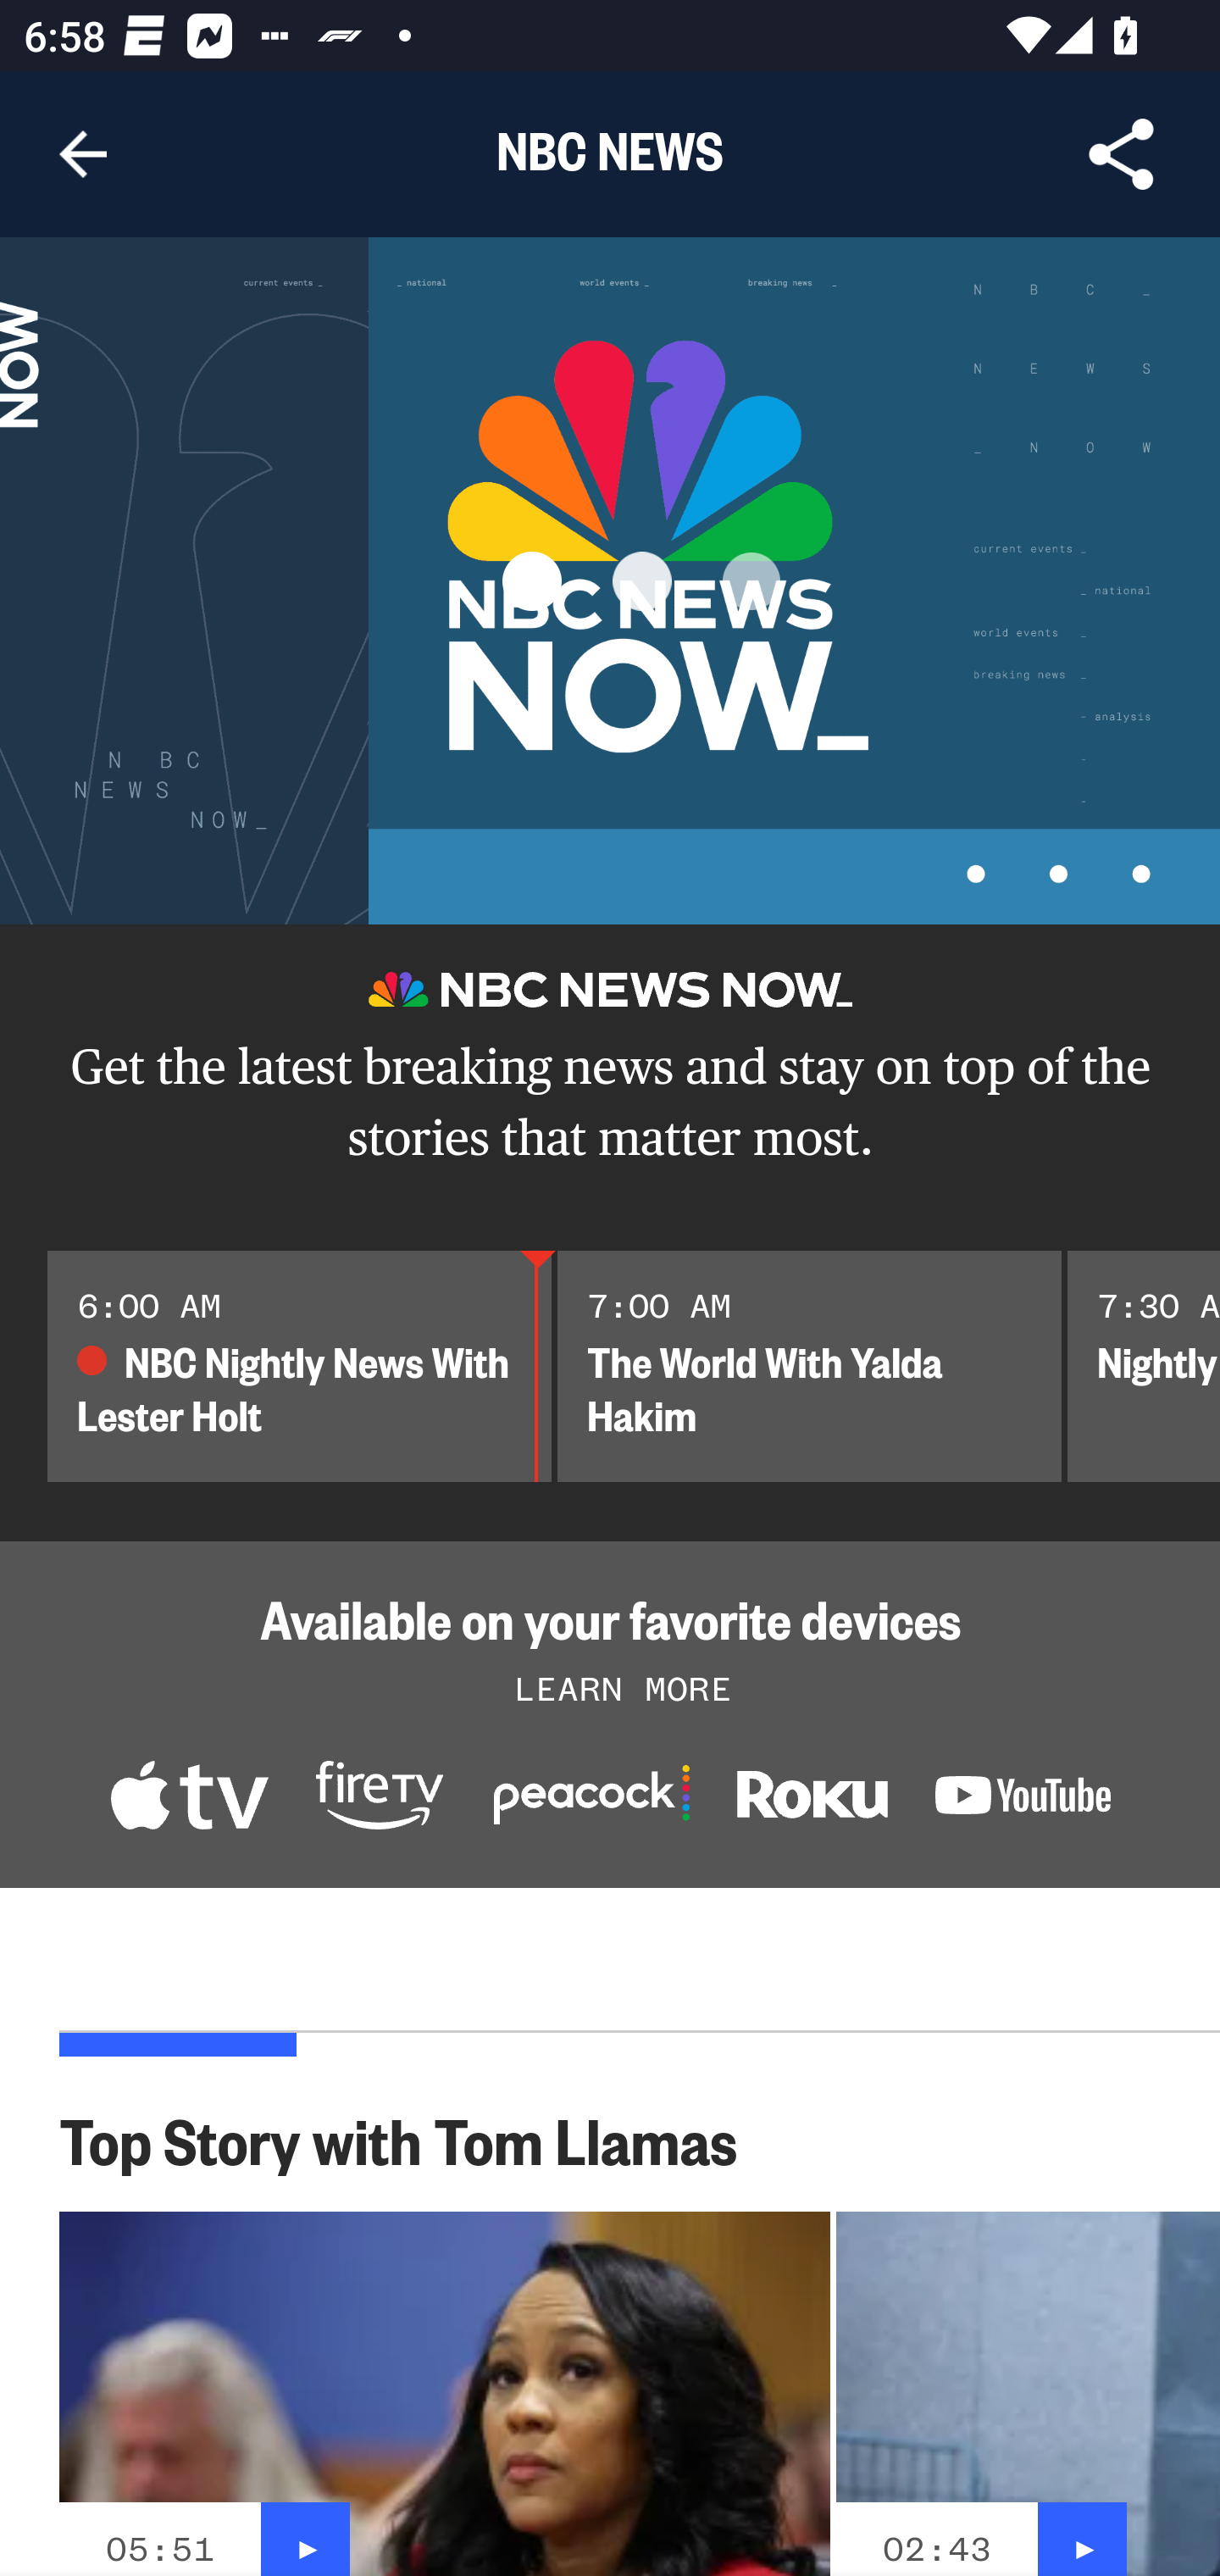  What do you see at coordinates (1023, 1800) in the screenshot?
I see `nbcnews` at bounding box center [1023, 1800].